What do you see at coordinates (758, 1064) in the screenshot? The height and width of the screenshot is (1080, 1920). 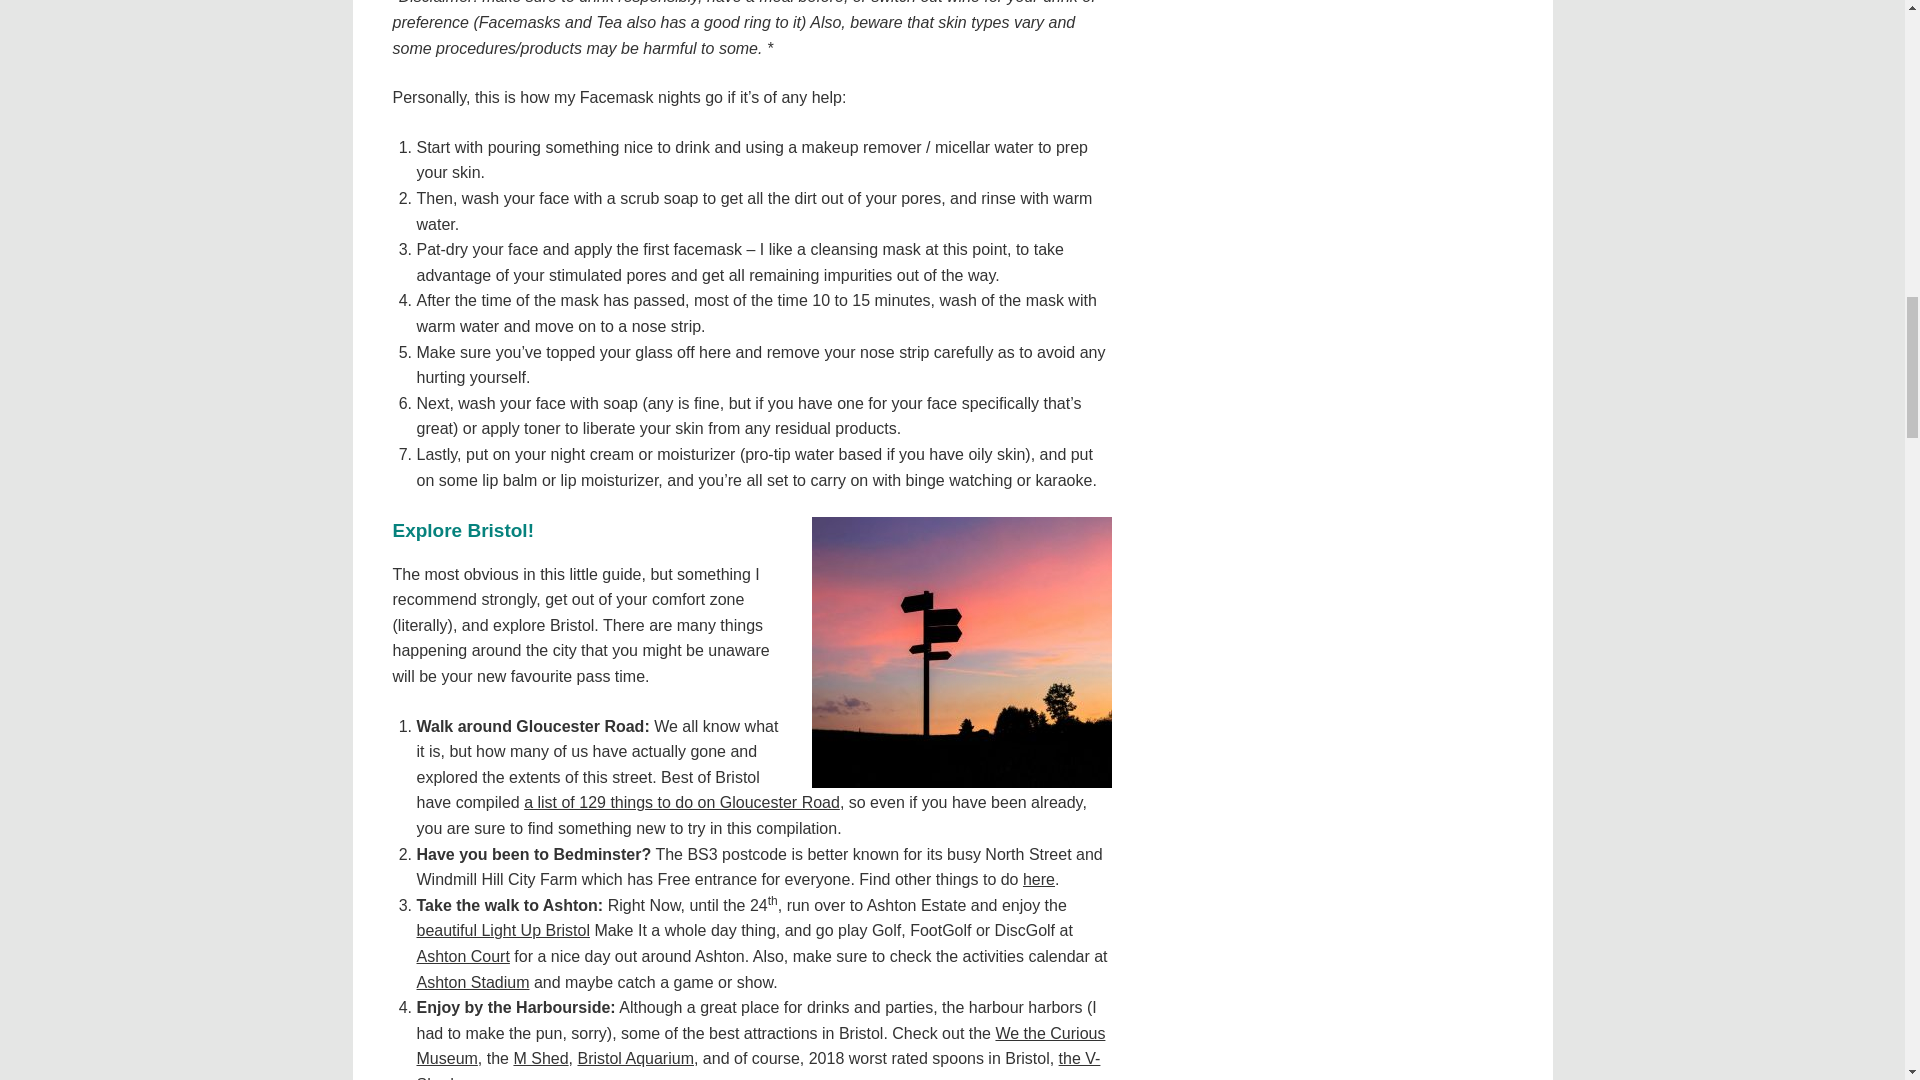 I see `the V-Shed` at bounding box center [758, 1064].